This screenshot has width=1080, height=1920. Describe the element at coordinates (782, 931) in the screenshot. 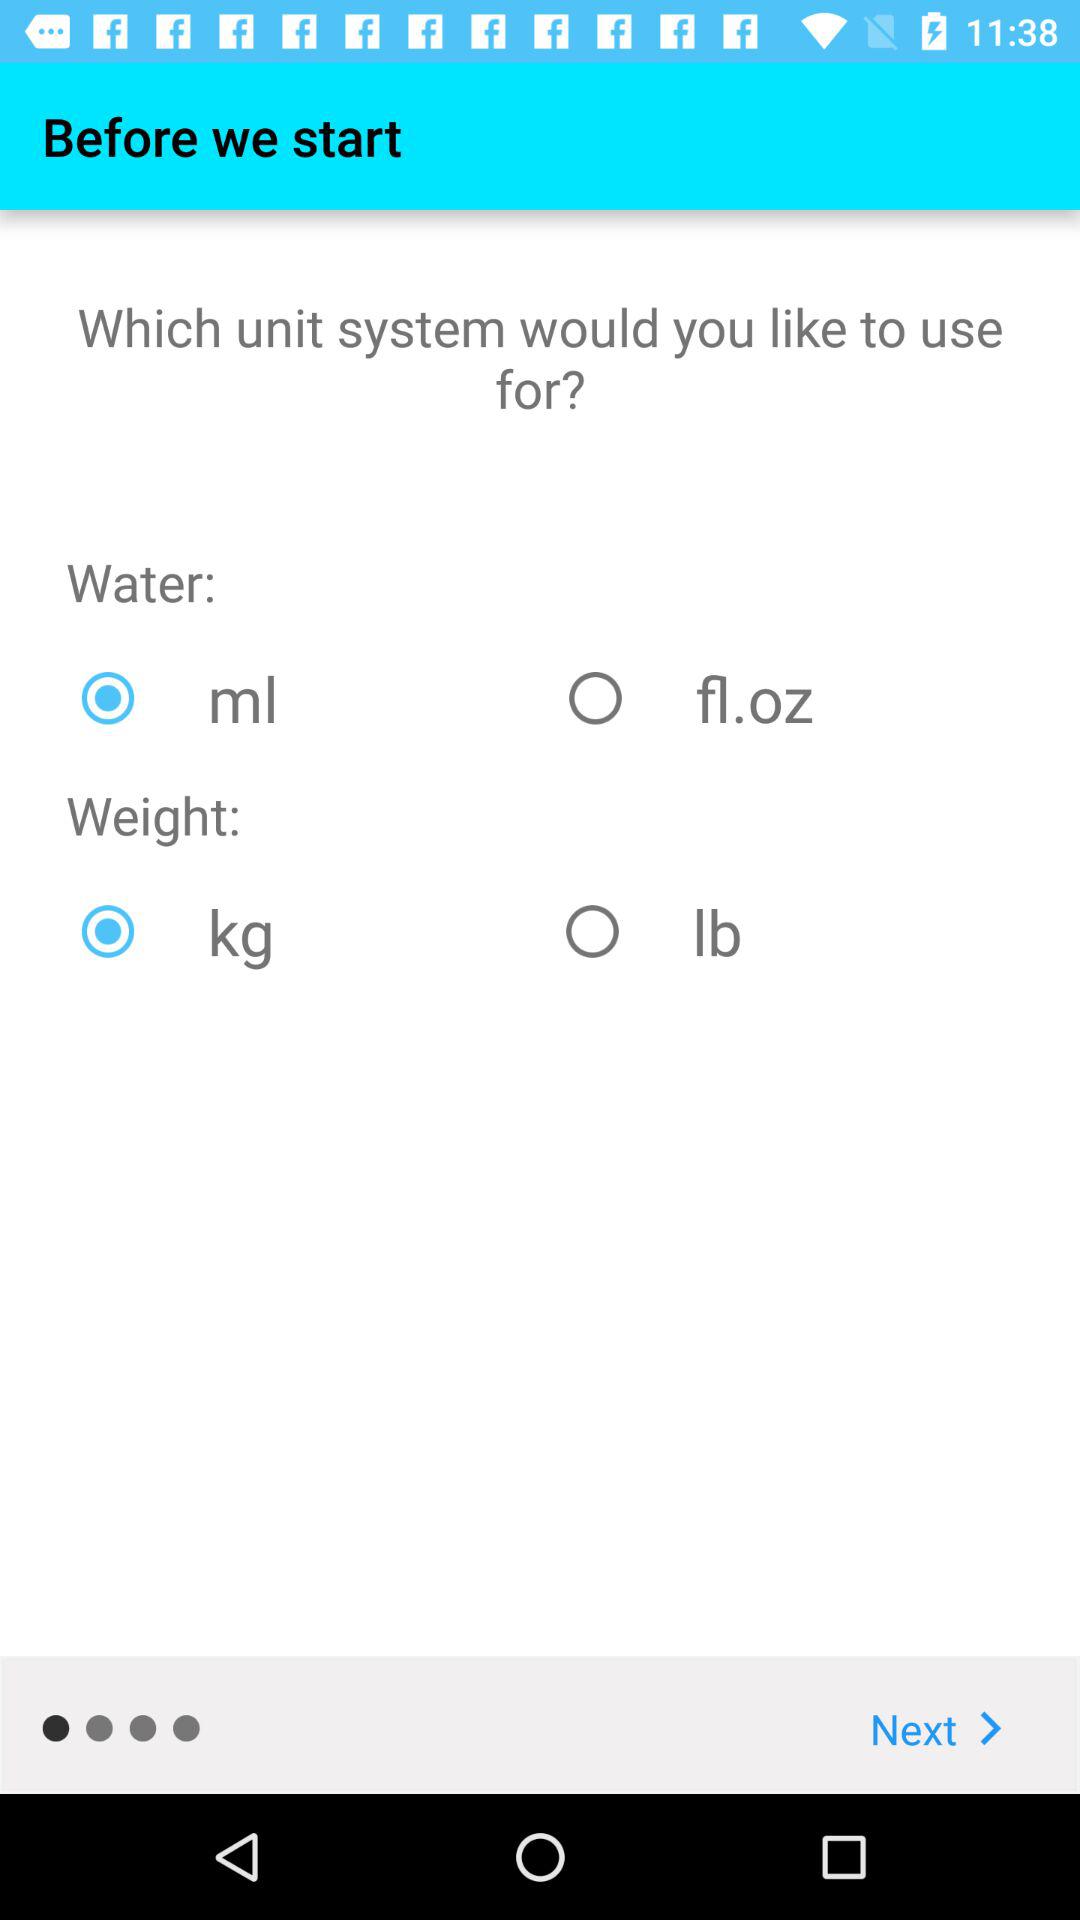

I see `open item to the right of the kg` at that location.